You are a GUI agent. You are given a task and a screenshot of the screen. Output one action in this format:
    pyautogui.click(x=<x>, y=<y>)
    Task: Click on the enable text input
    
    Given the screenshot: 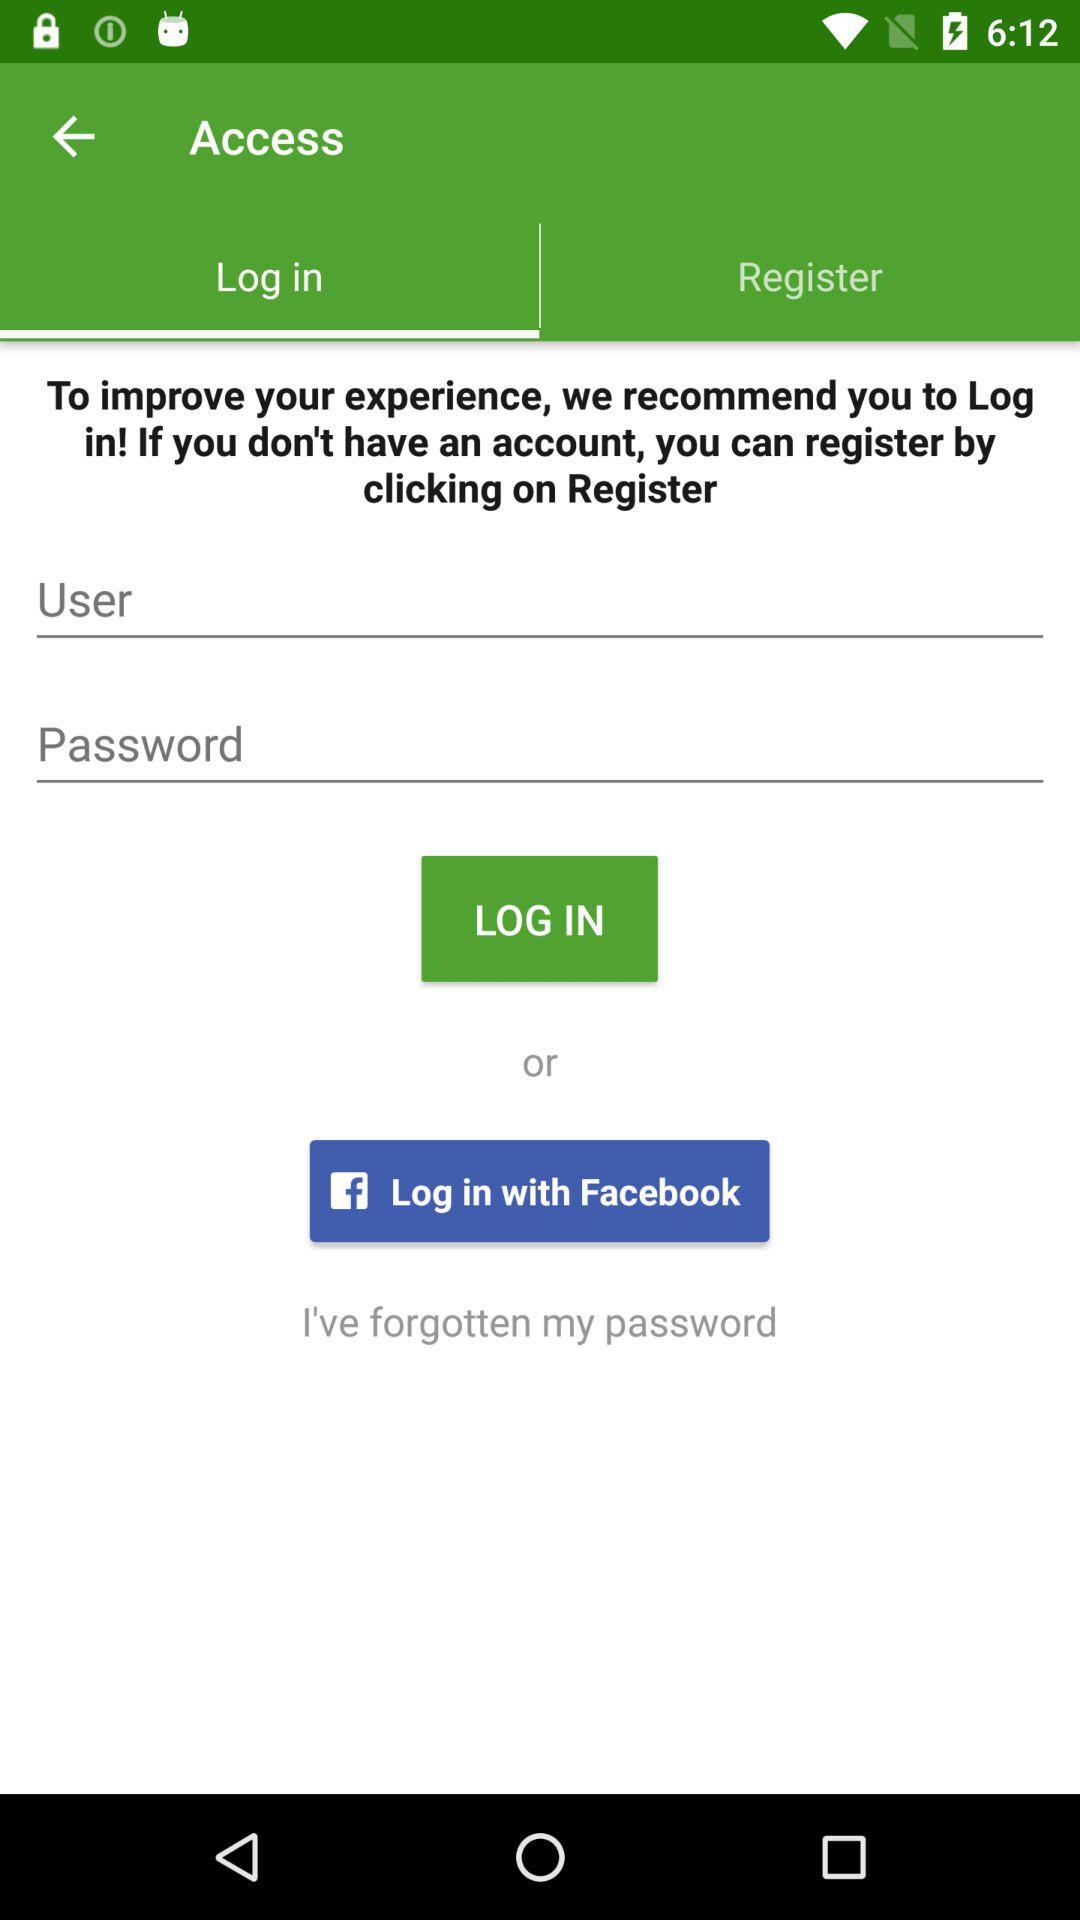 What is the action you would take?
    pyautogui.click(x=540, y=744)
    